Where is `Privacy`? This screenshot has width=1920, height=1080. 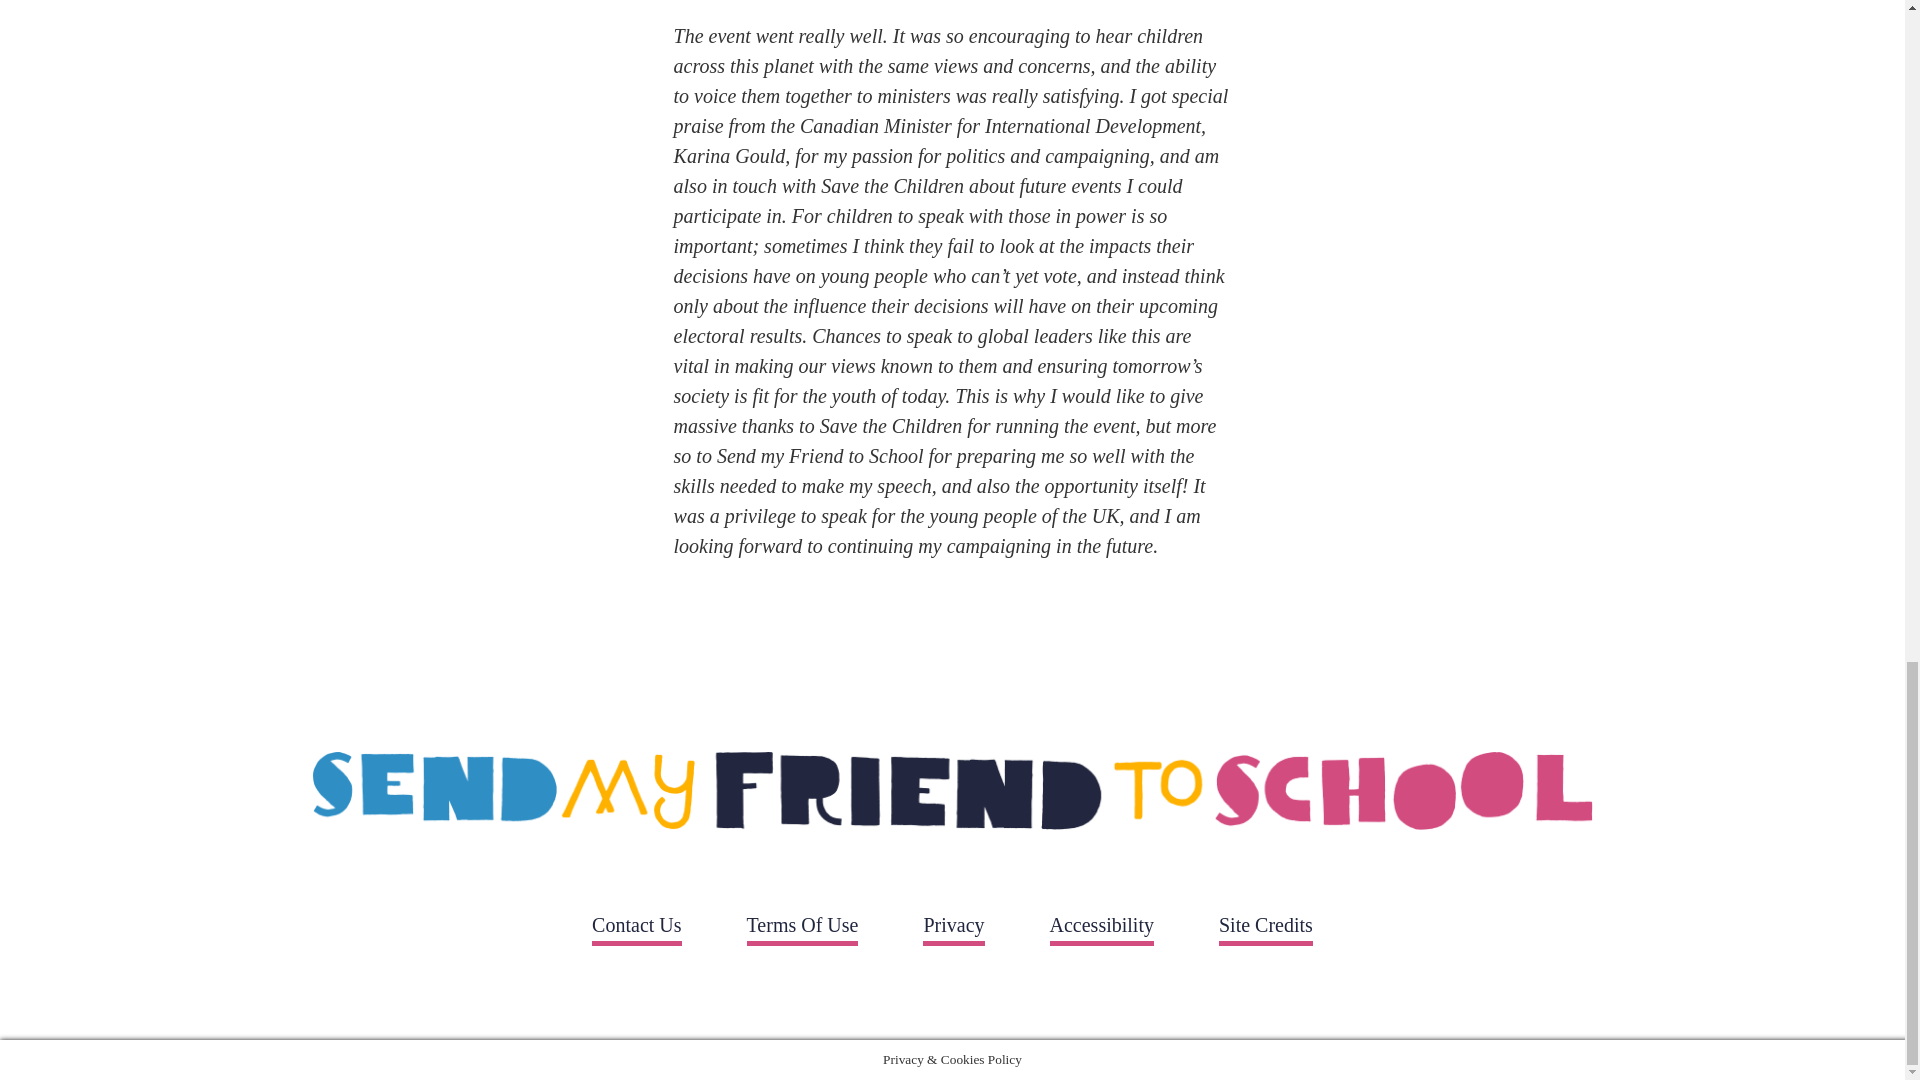 Privacy is located at coordinates (953, 930).